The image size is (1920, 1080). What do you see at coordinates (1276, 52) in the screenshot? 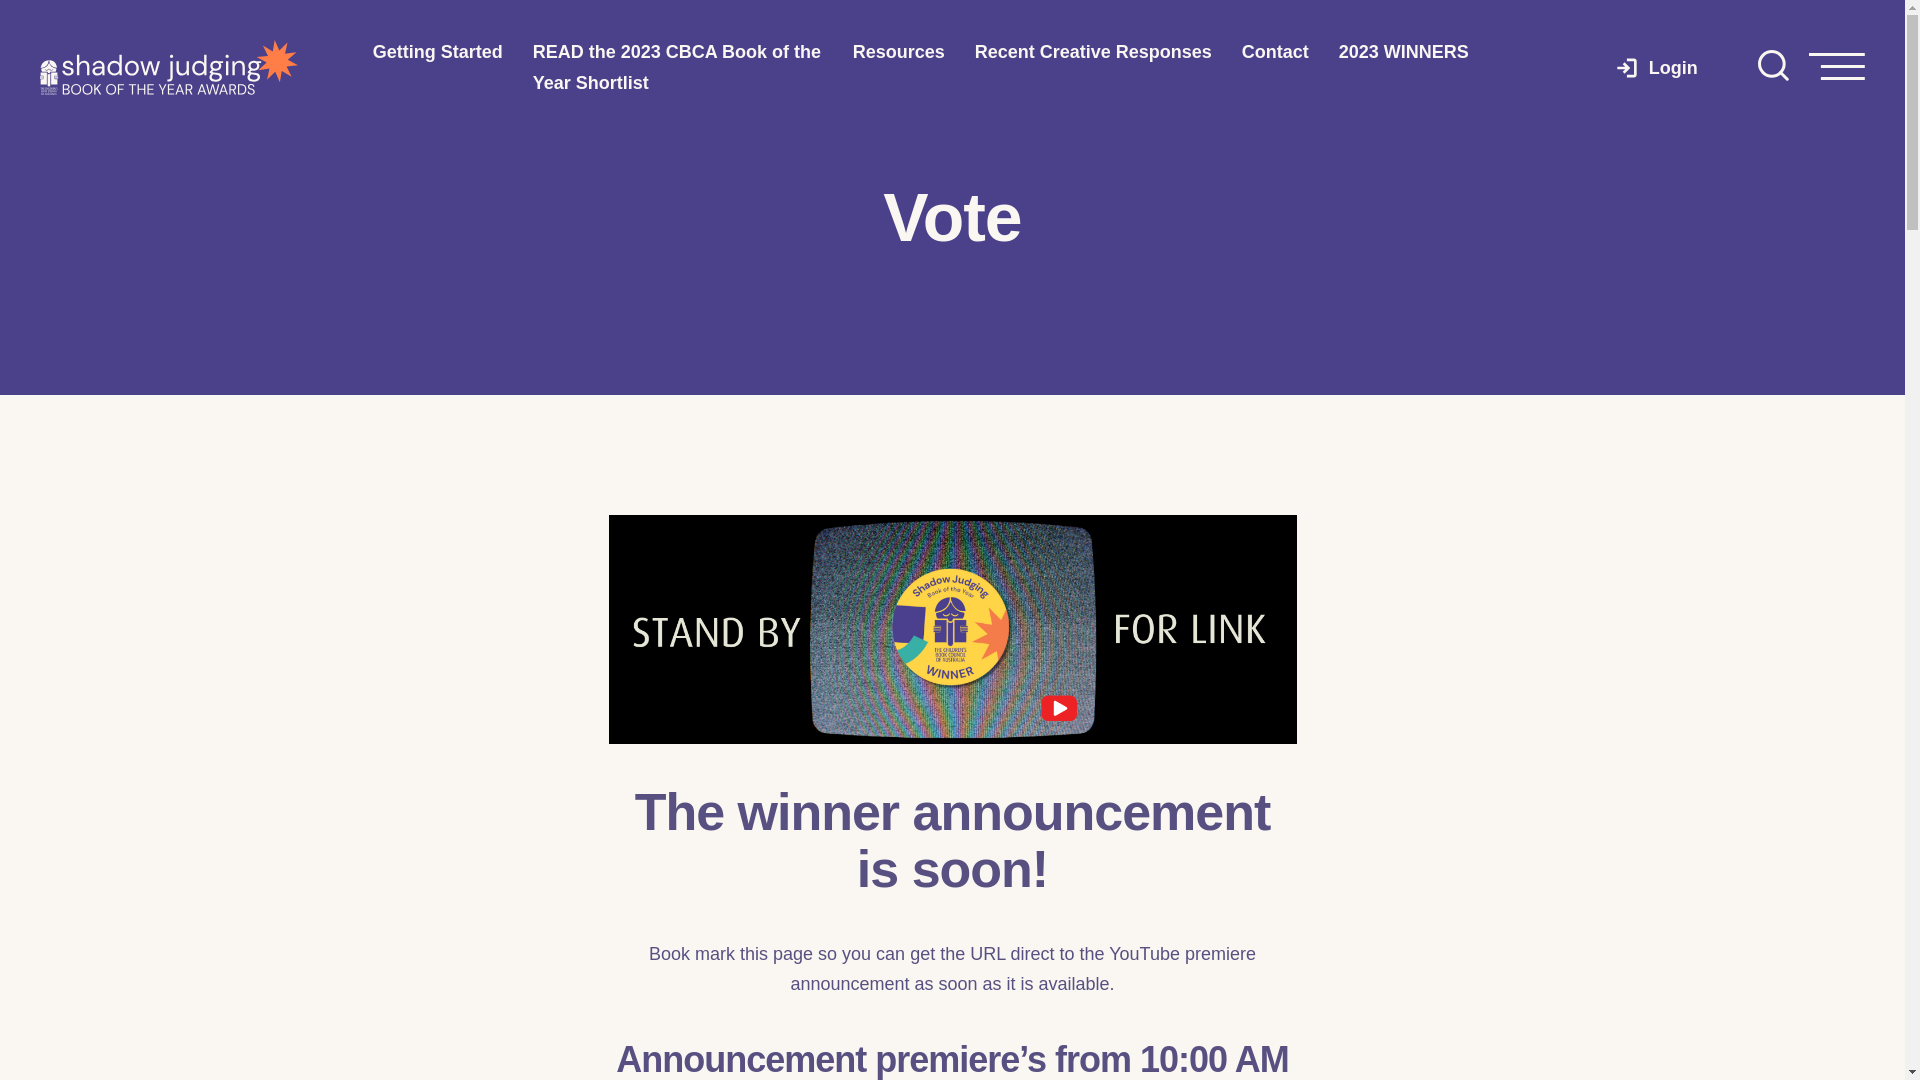
I see `Contact` at bounding box center [1276, 52].